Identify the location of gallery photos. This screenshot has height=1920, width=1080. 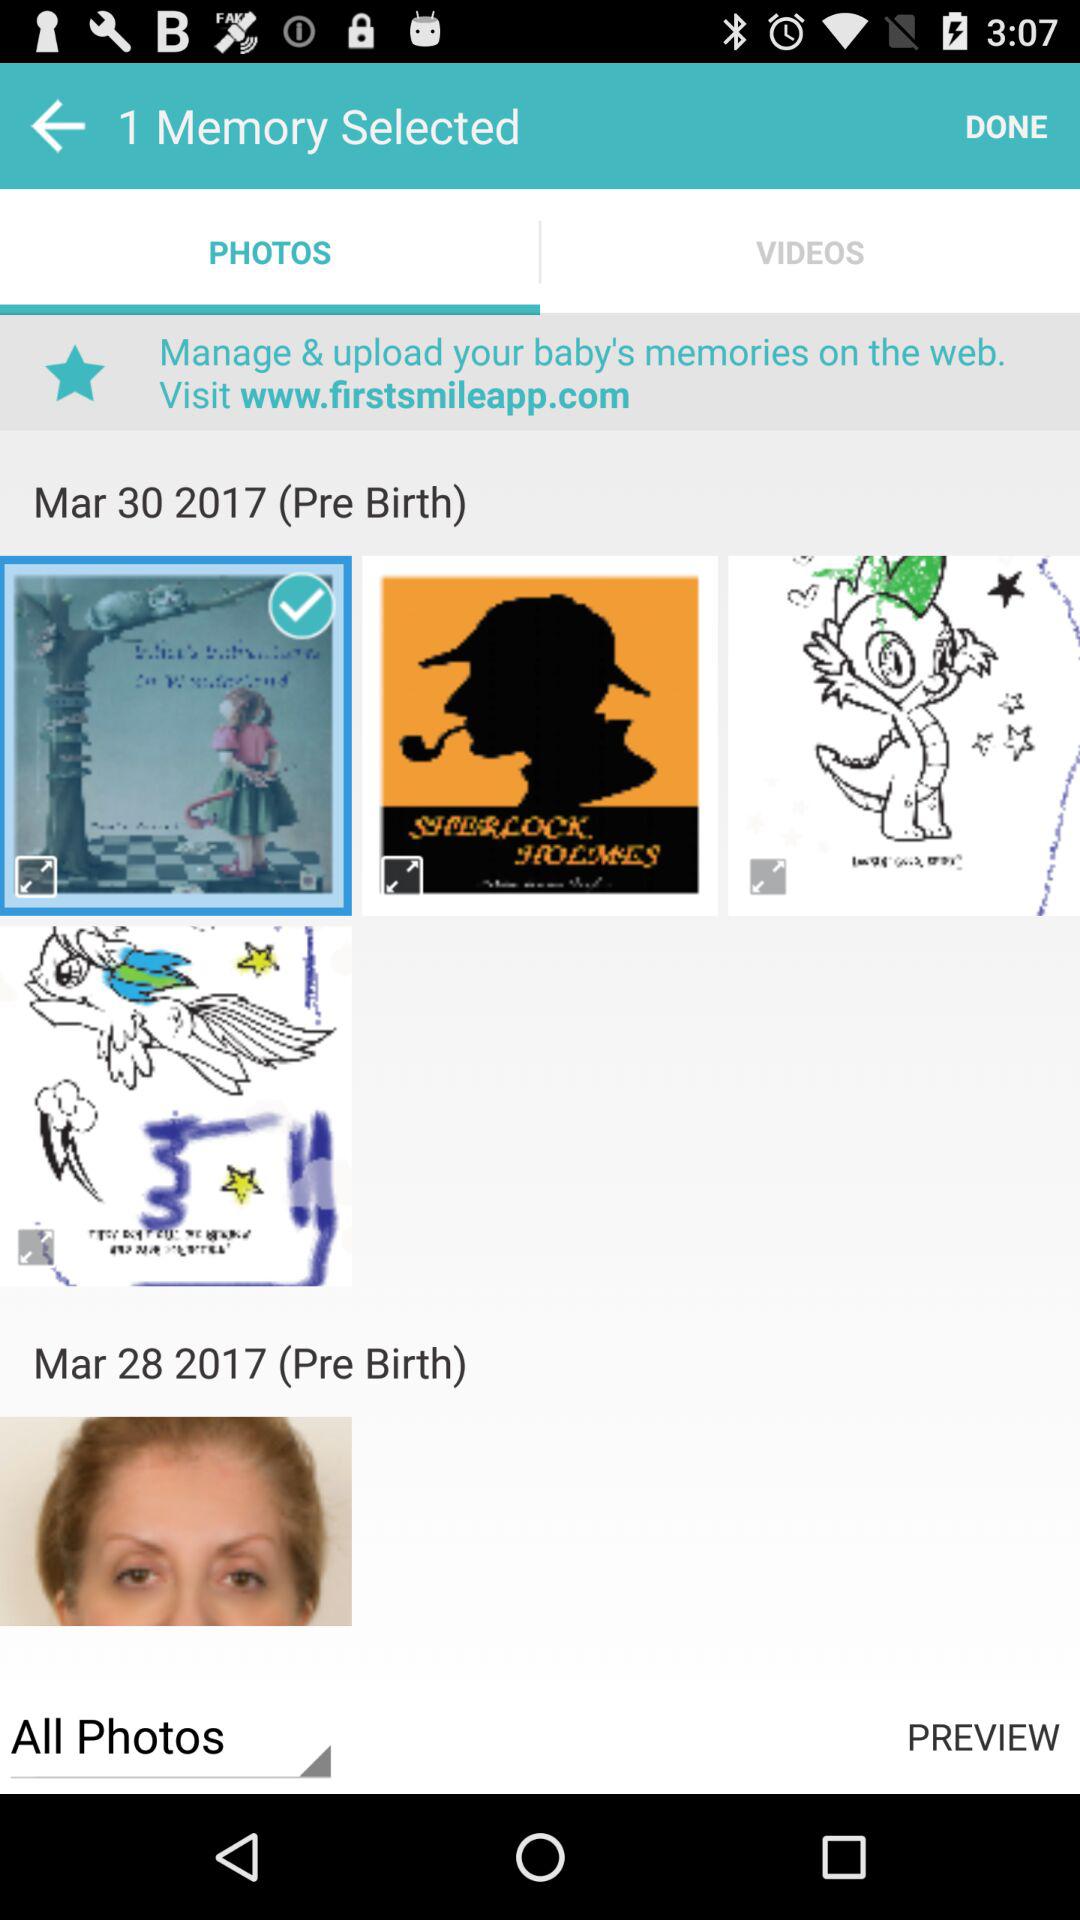
(904, 735).